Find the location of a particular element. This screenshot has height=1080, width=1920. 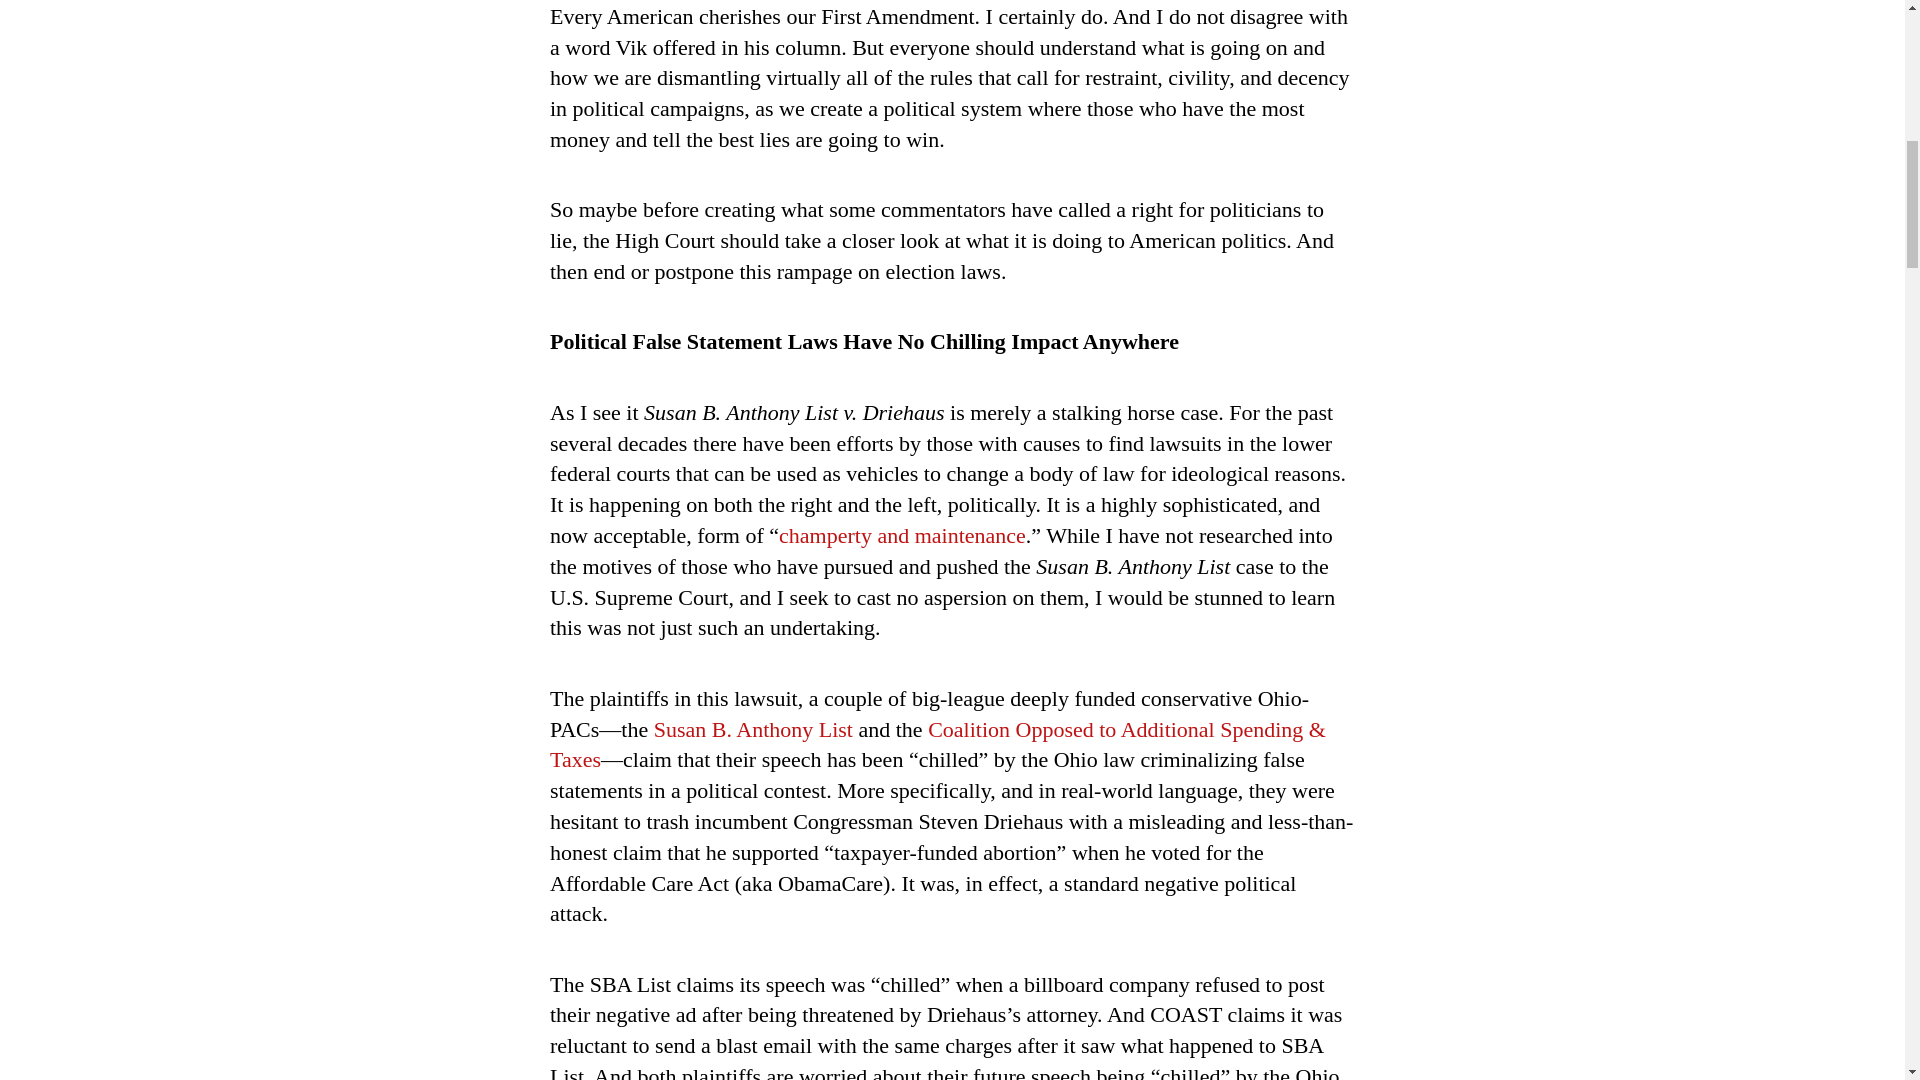

Susan B. Anthony List is located at coordinates (753, 729).